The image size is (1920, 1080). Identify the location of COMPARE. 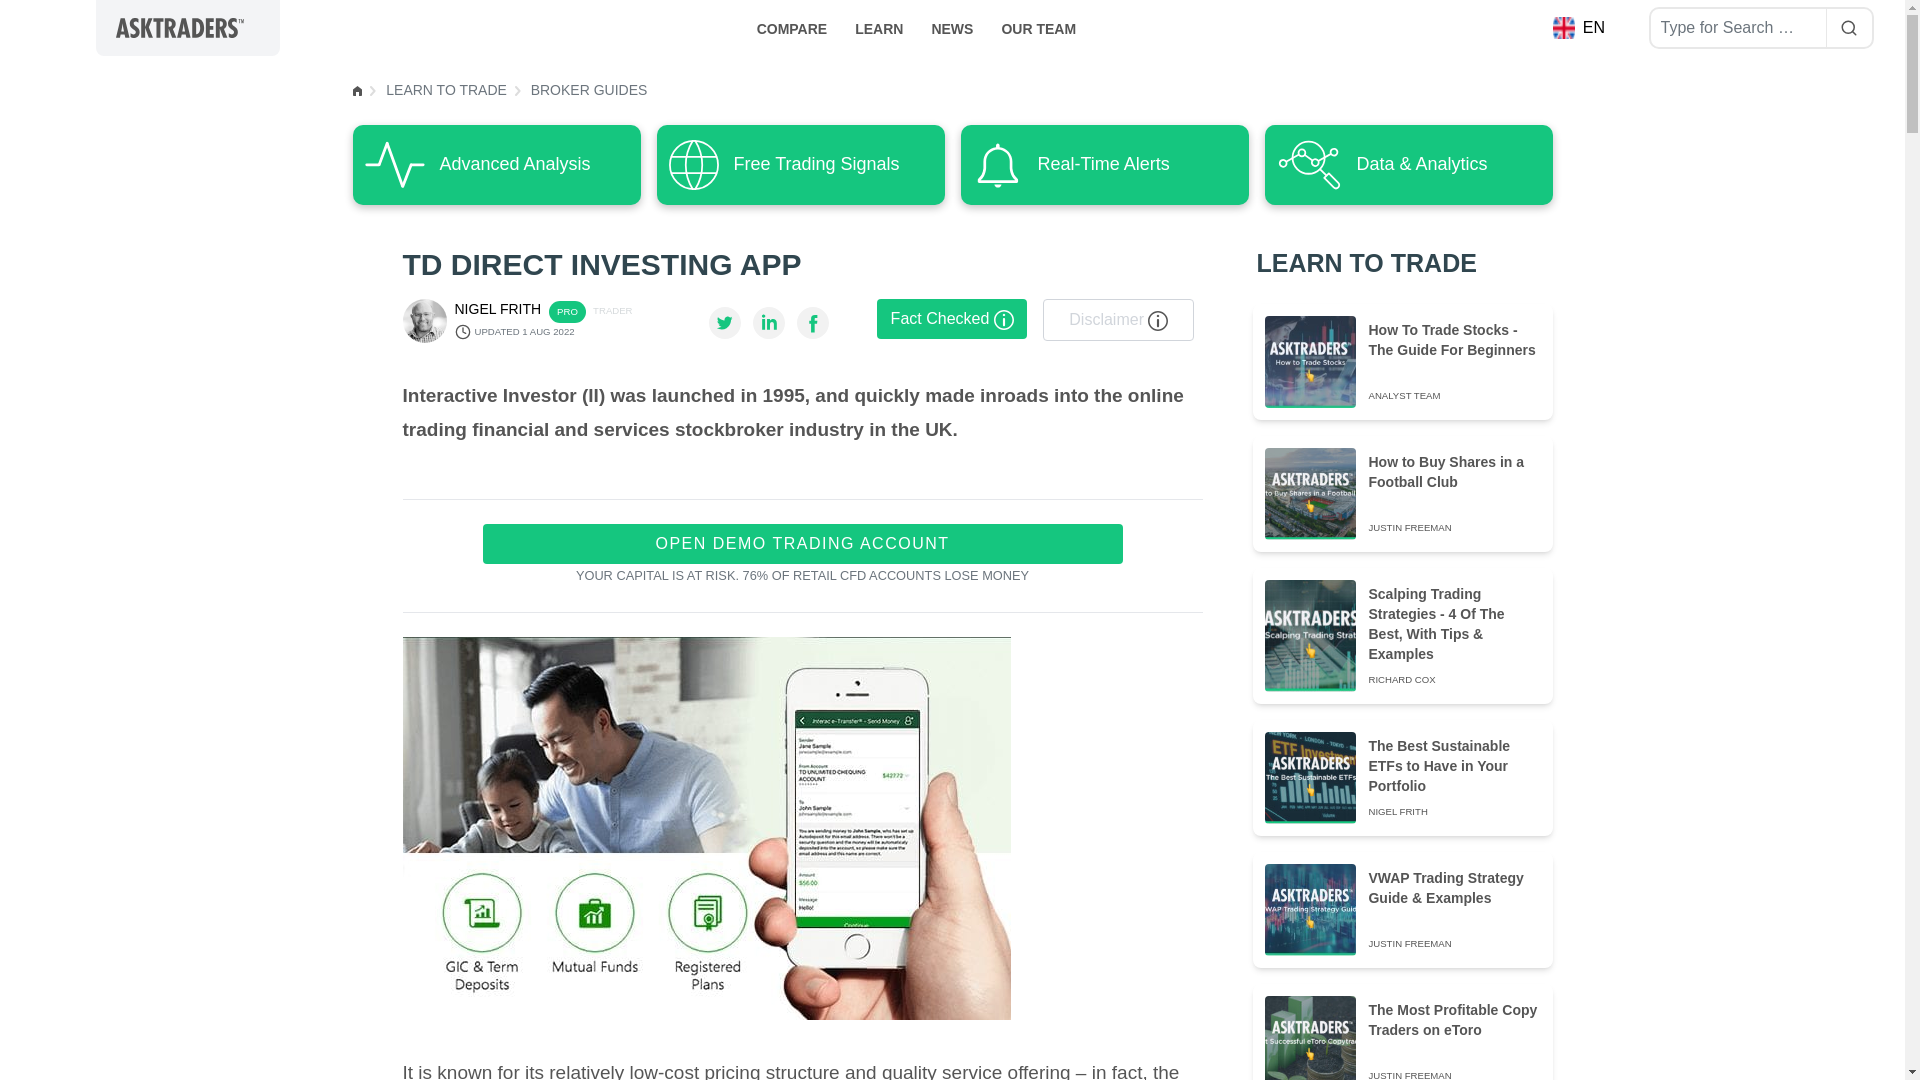
(792, 27).